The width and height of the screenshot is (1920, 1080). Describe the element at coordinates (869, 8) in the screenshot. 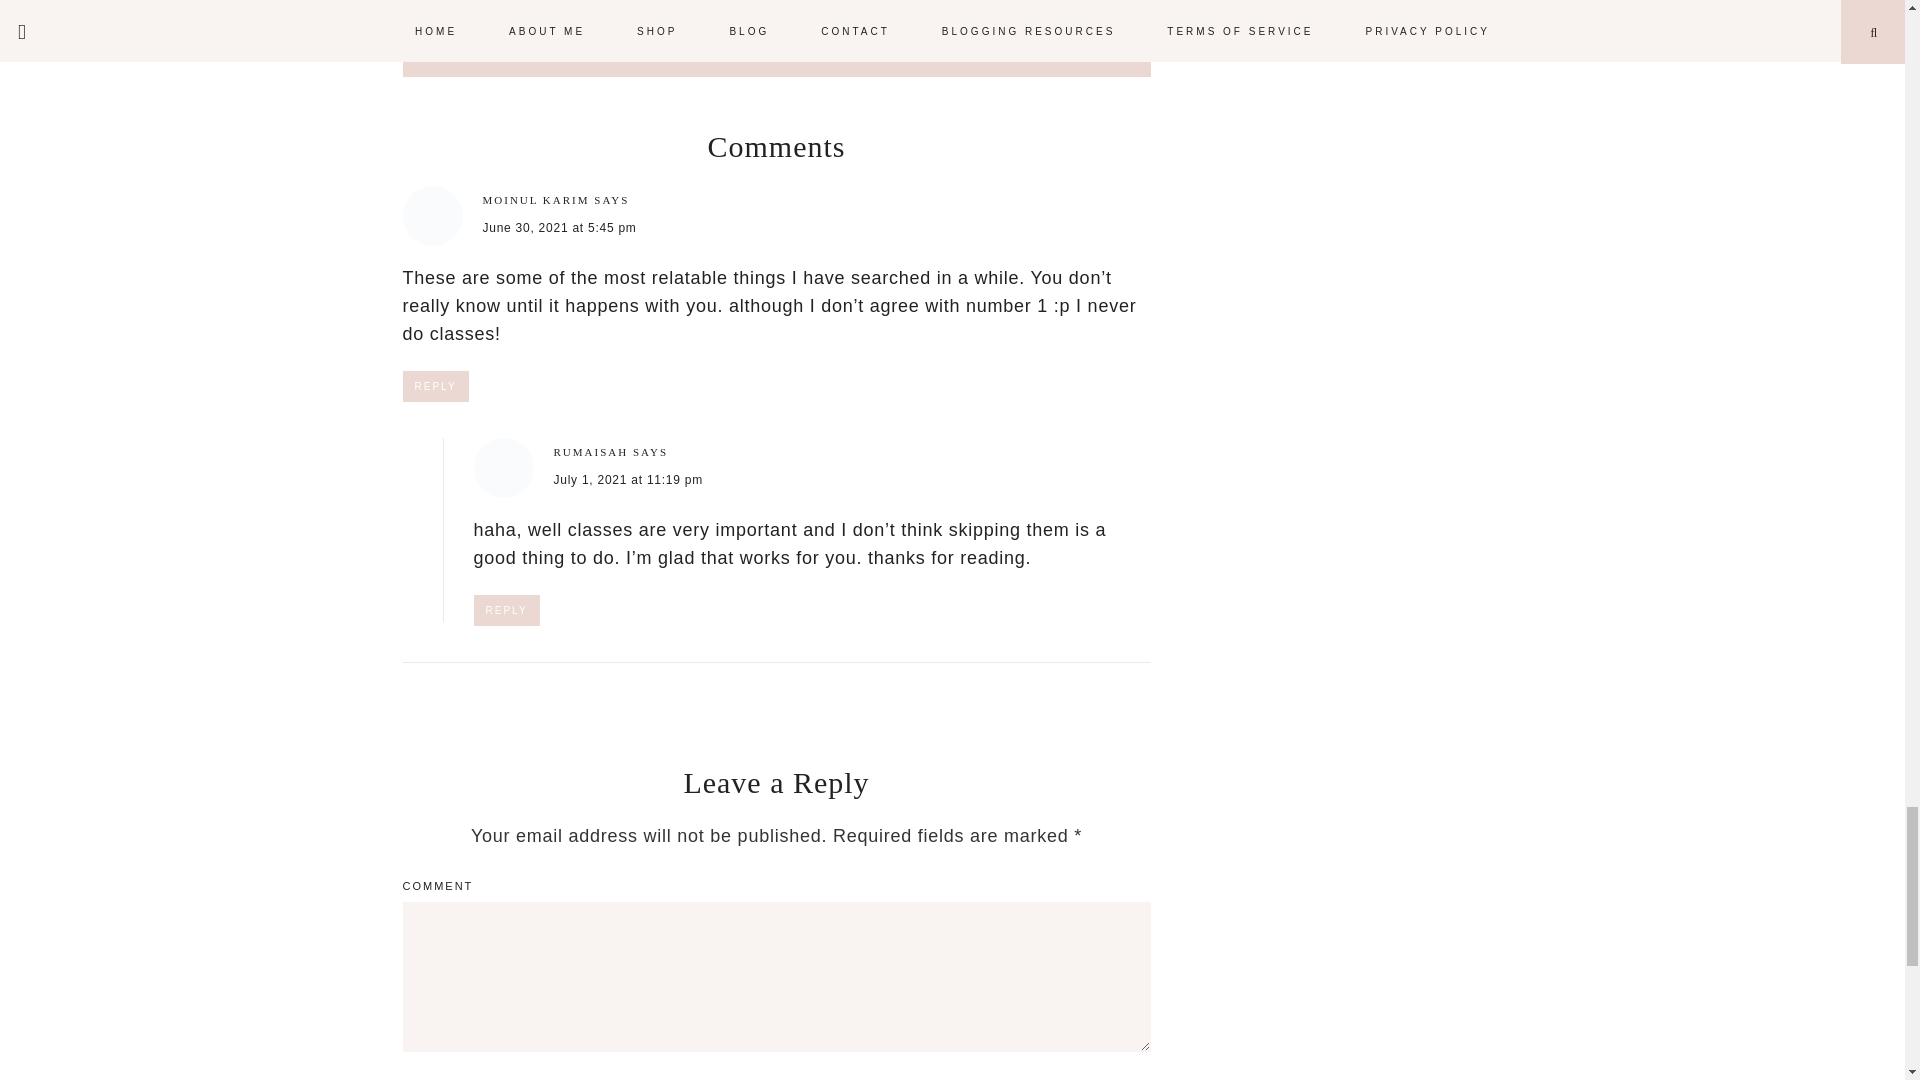

I see `Save to Pinterest` at that location.